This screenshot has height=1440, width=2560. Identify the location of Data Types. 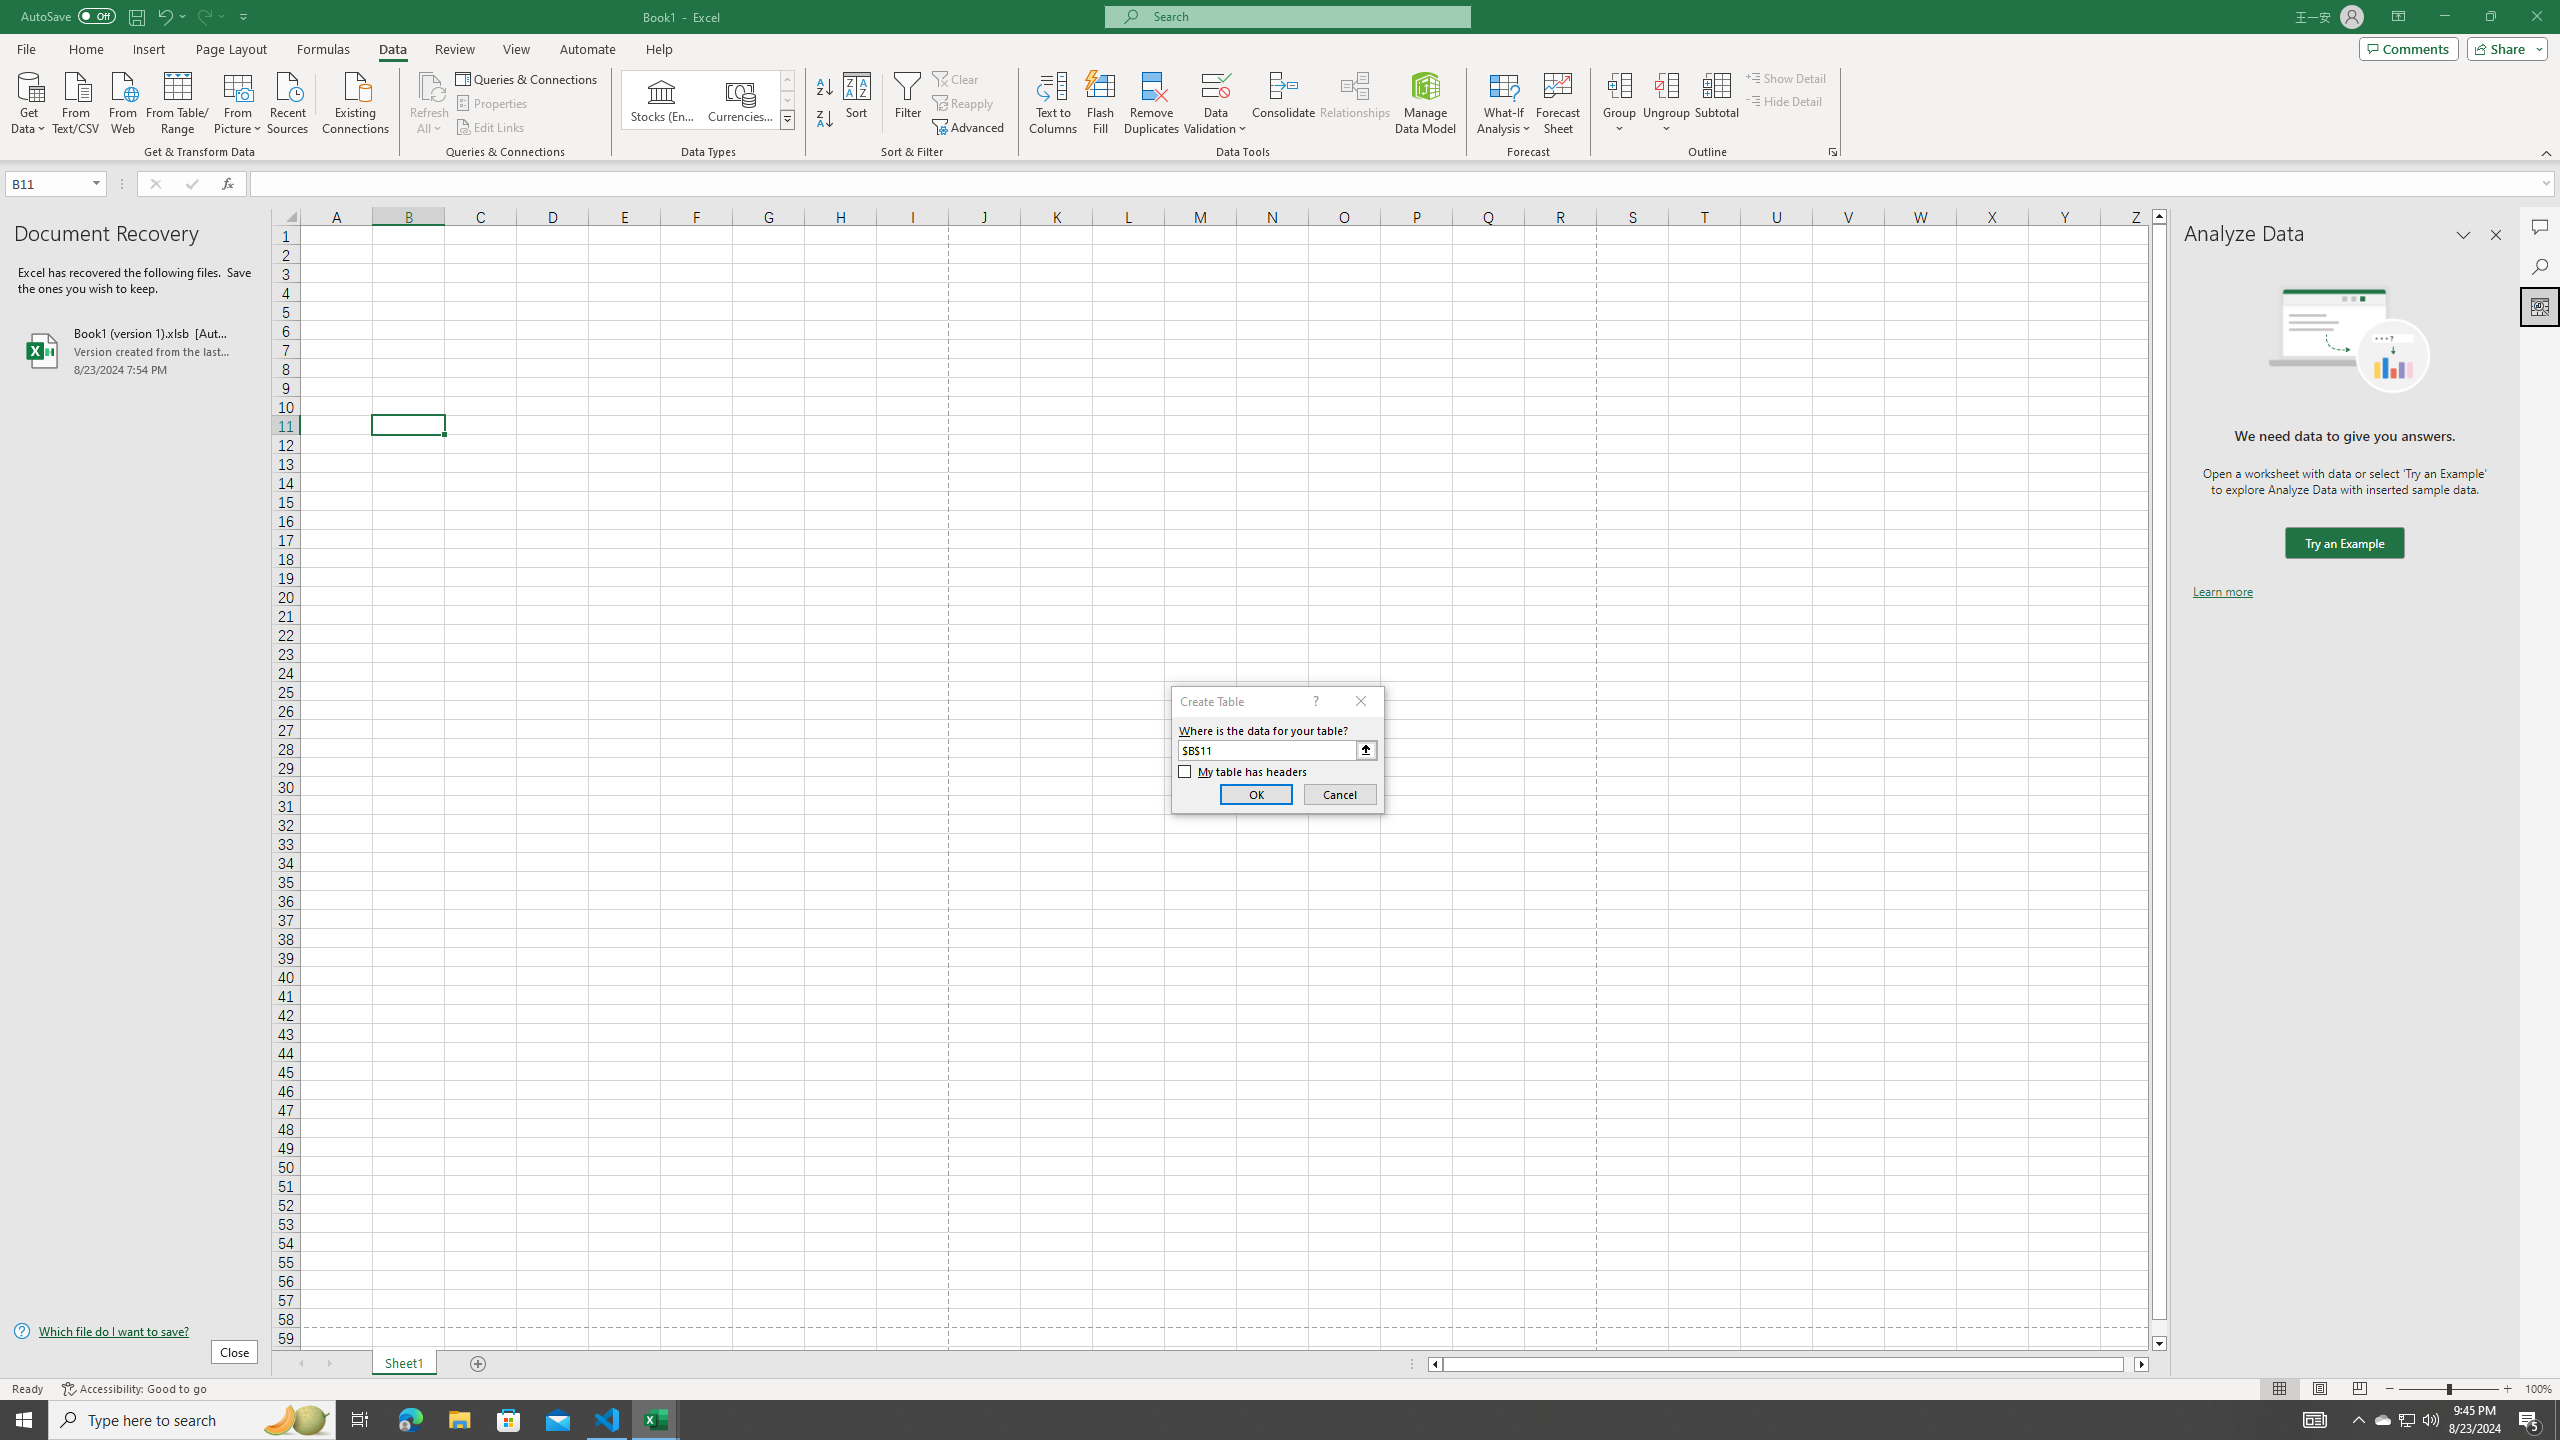
(788, 119).